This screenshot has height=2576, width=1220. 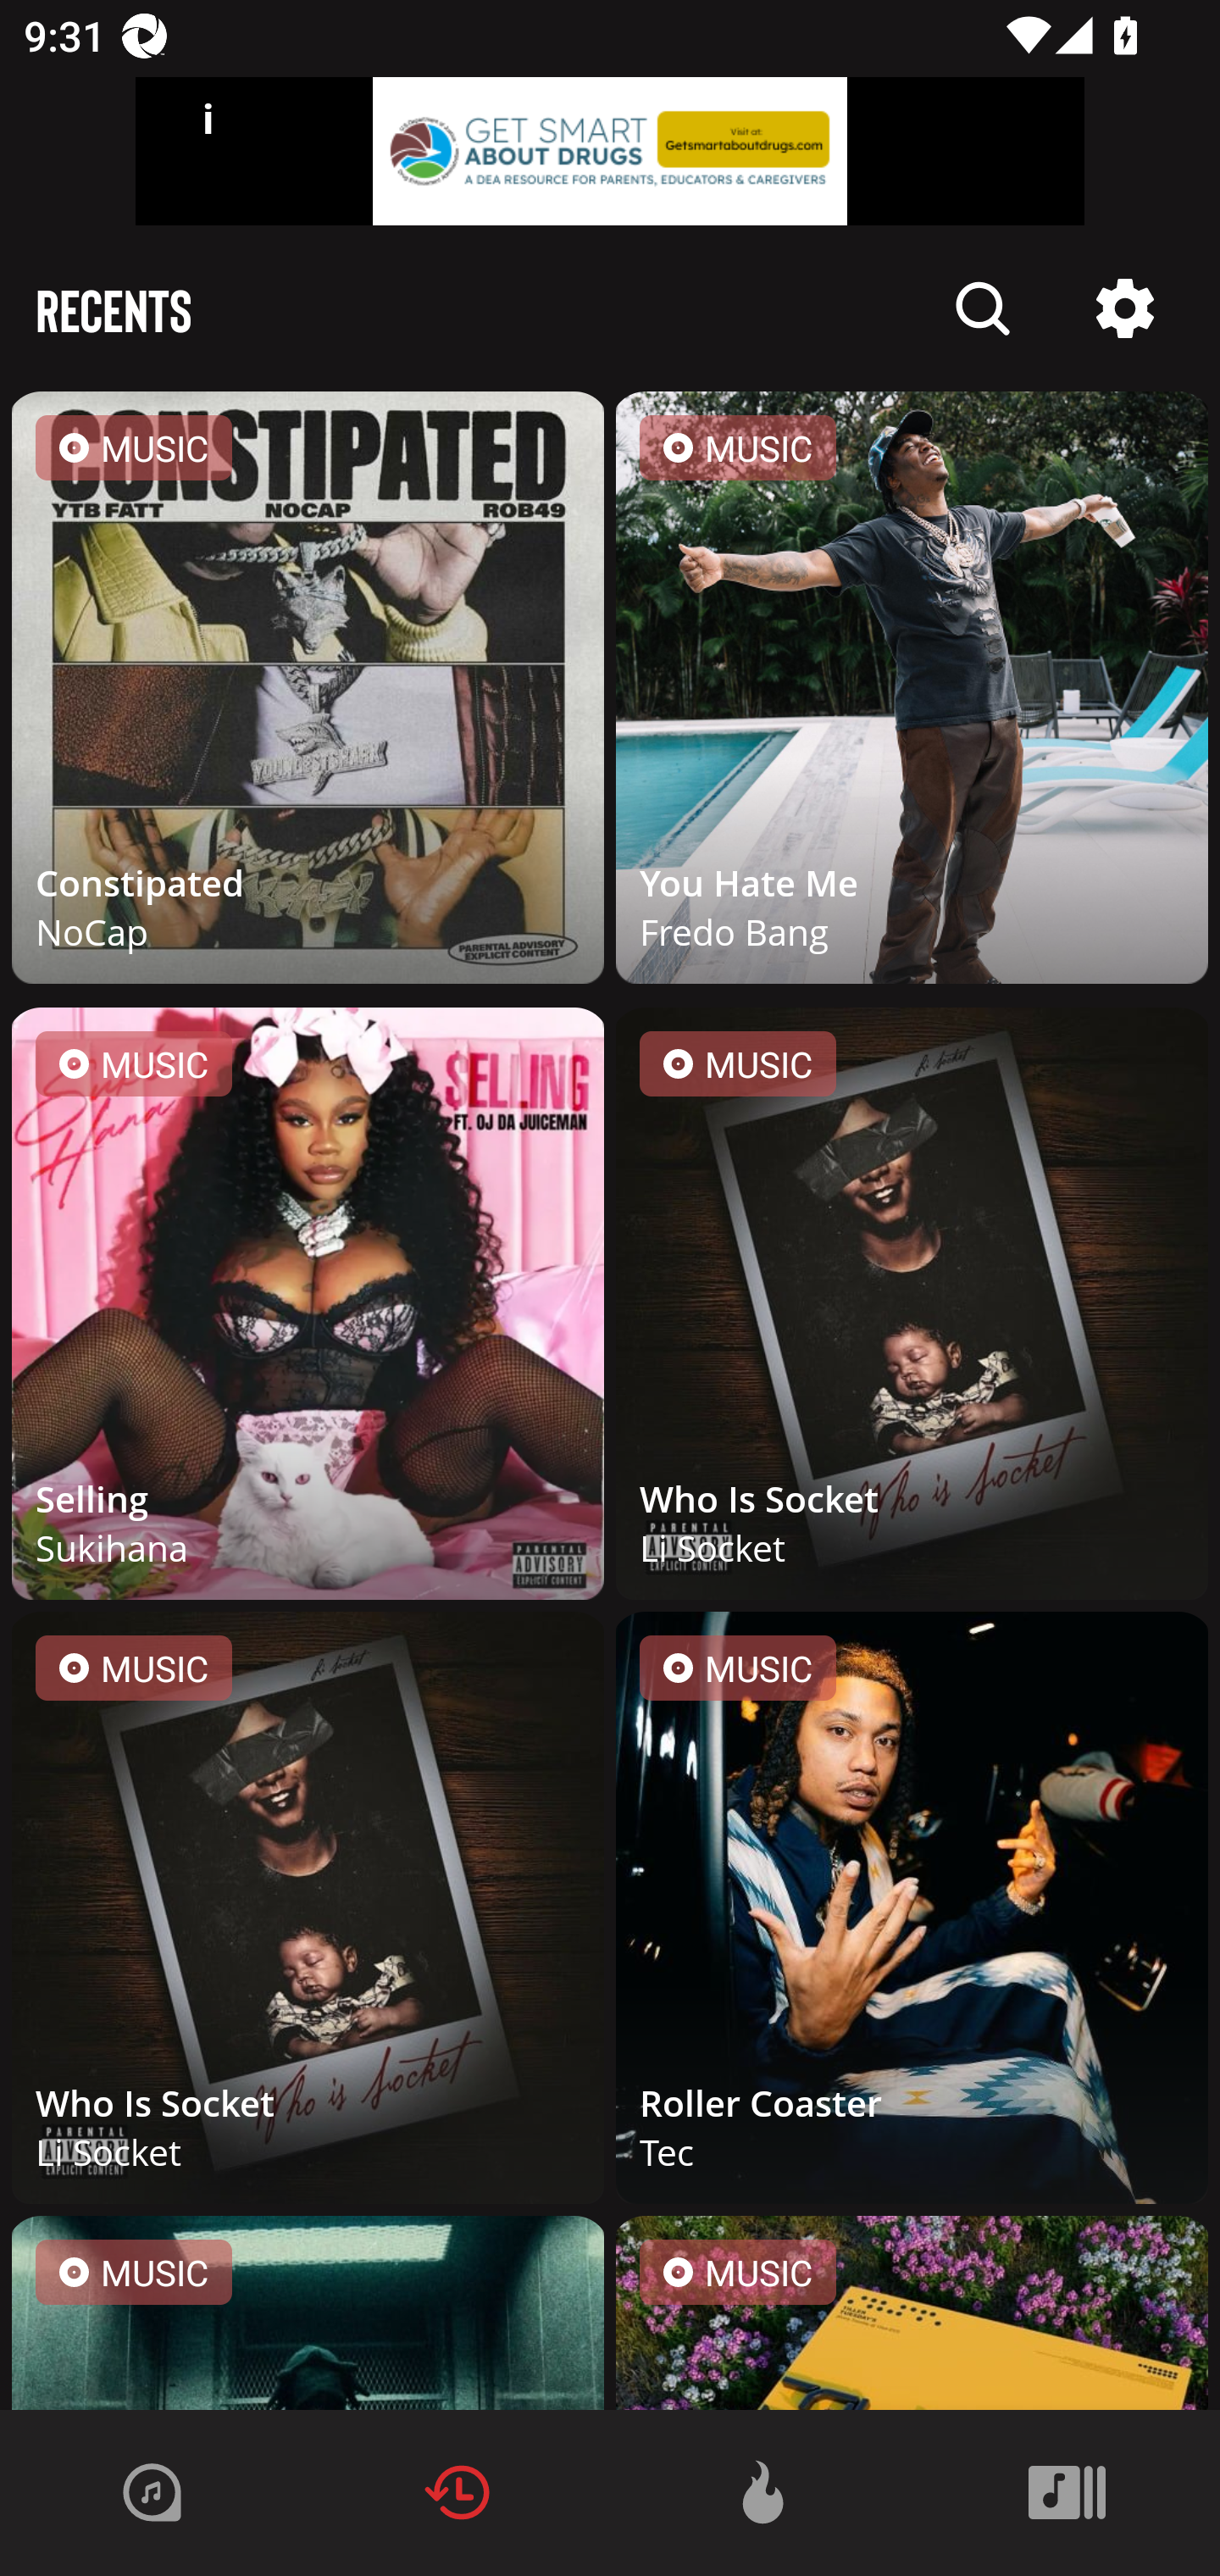 I want to click on MUSIC Roller Coaster Tec, so click(x=912, y=1913).